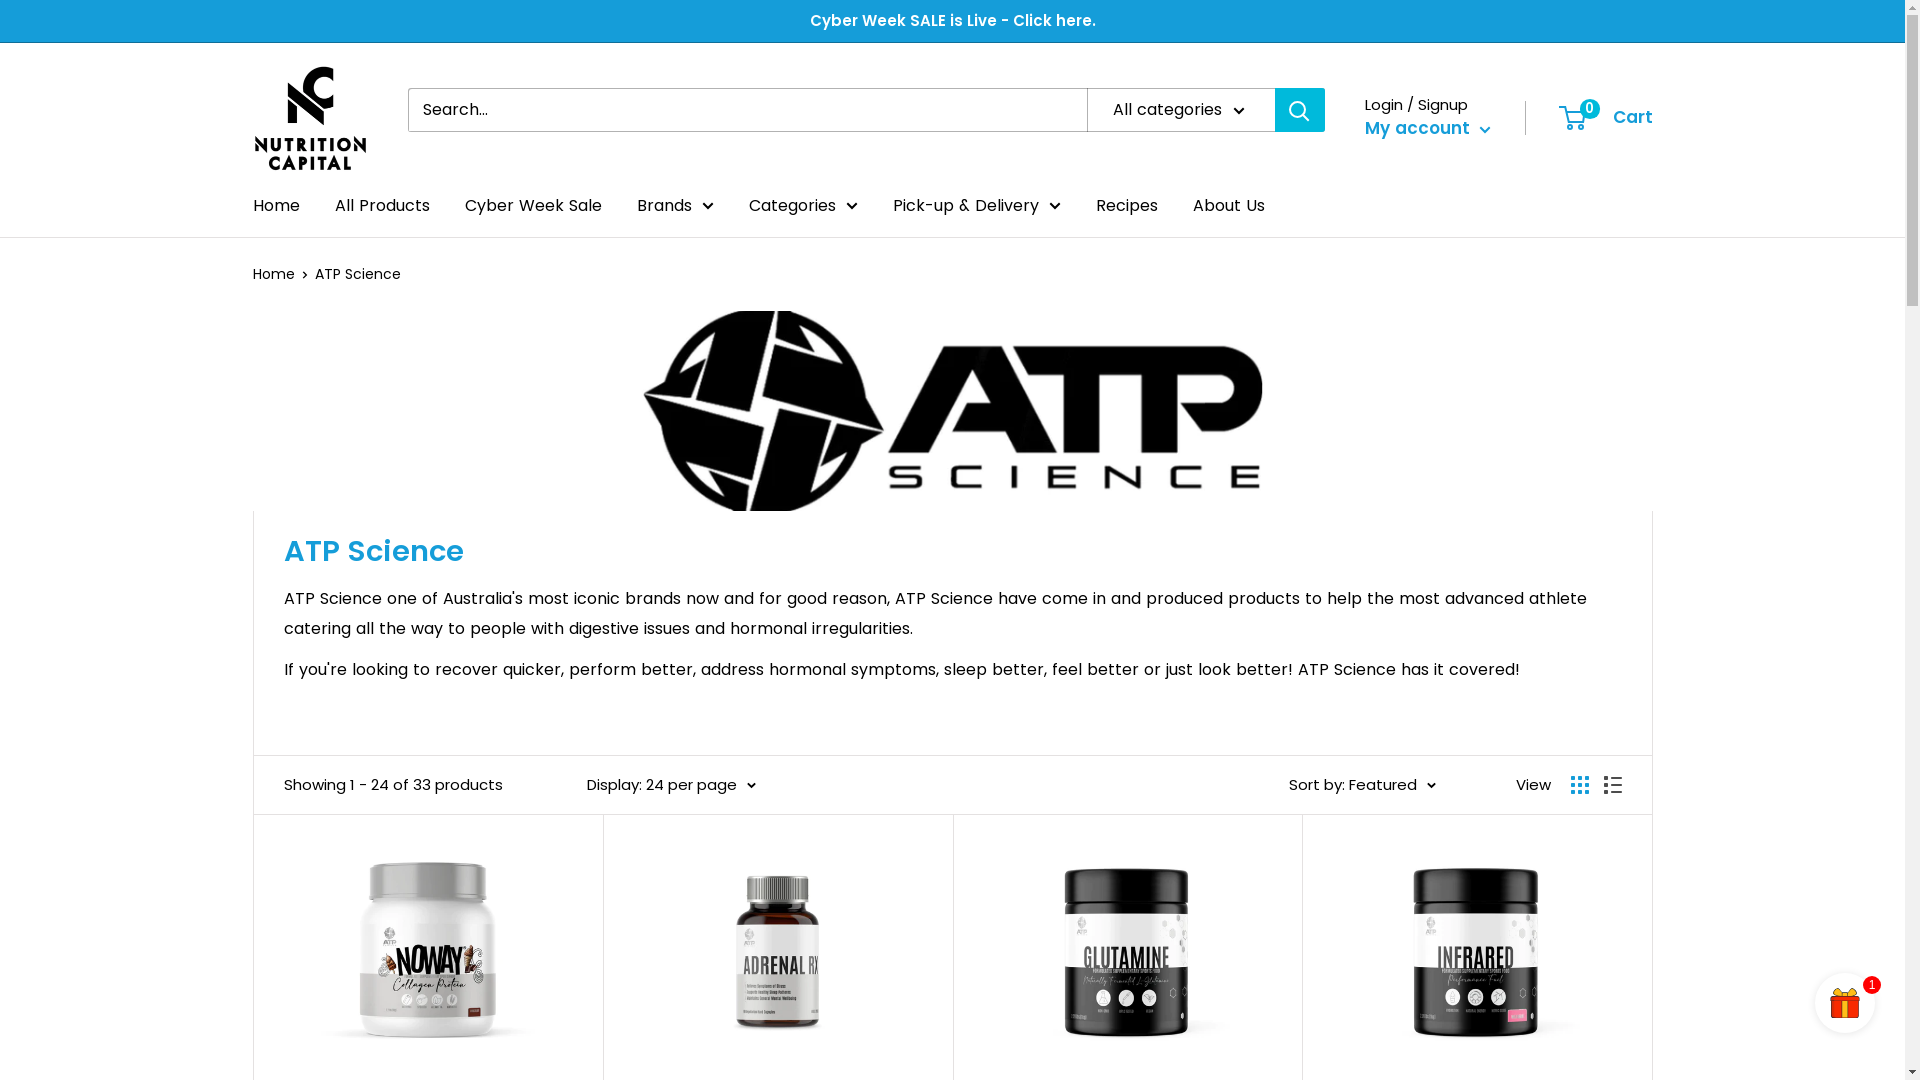  Describe the element at coordinates (670, 785) in the screenshot. I see `Display: 24 per page` at that location.